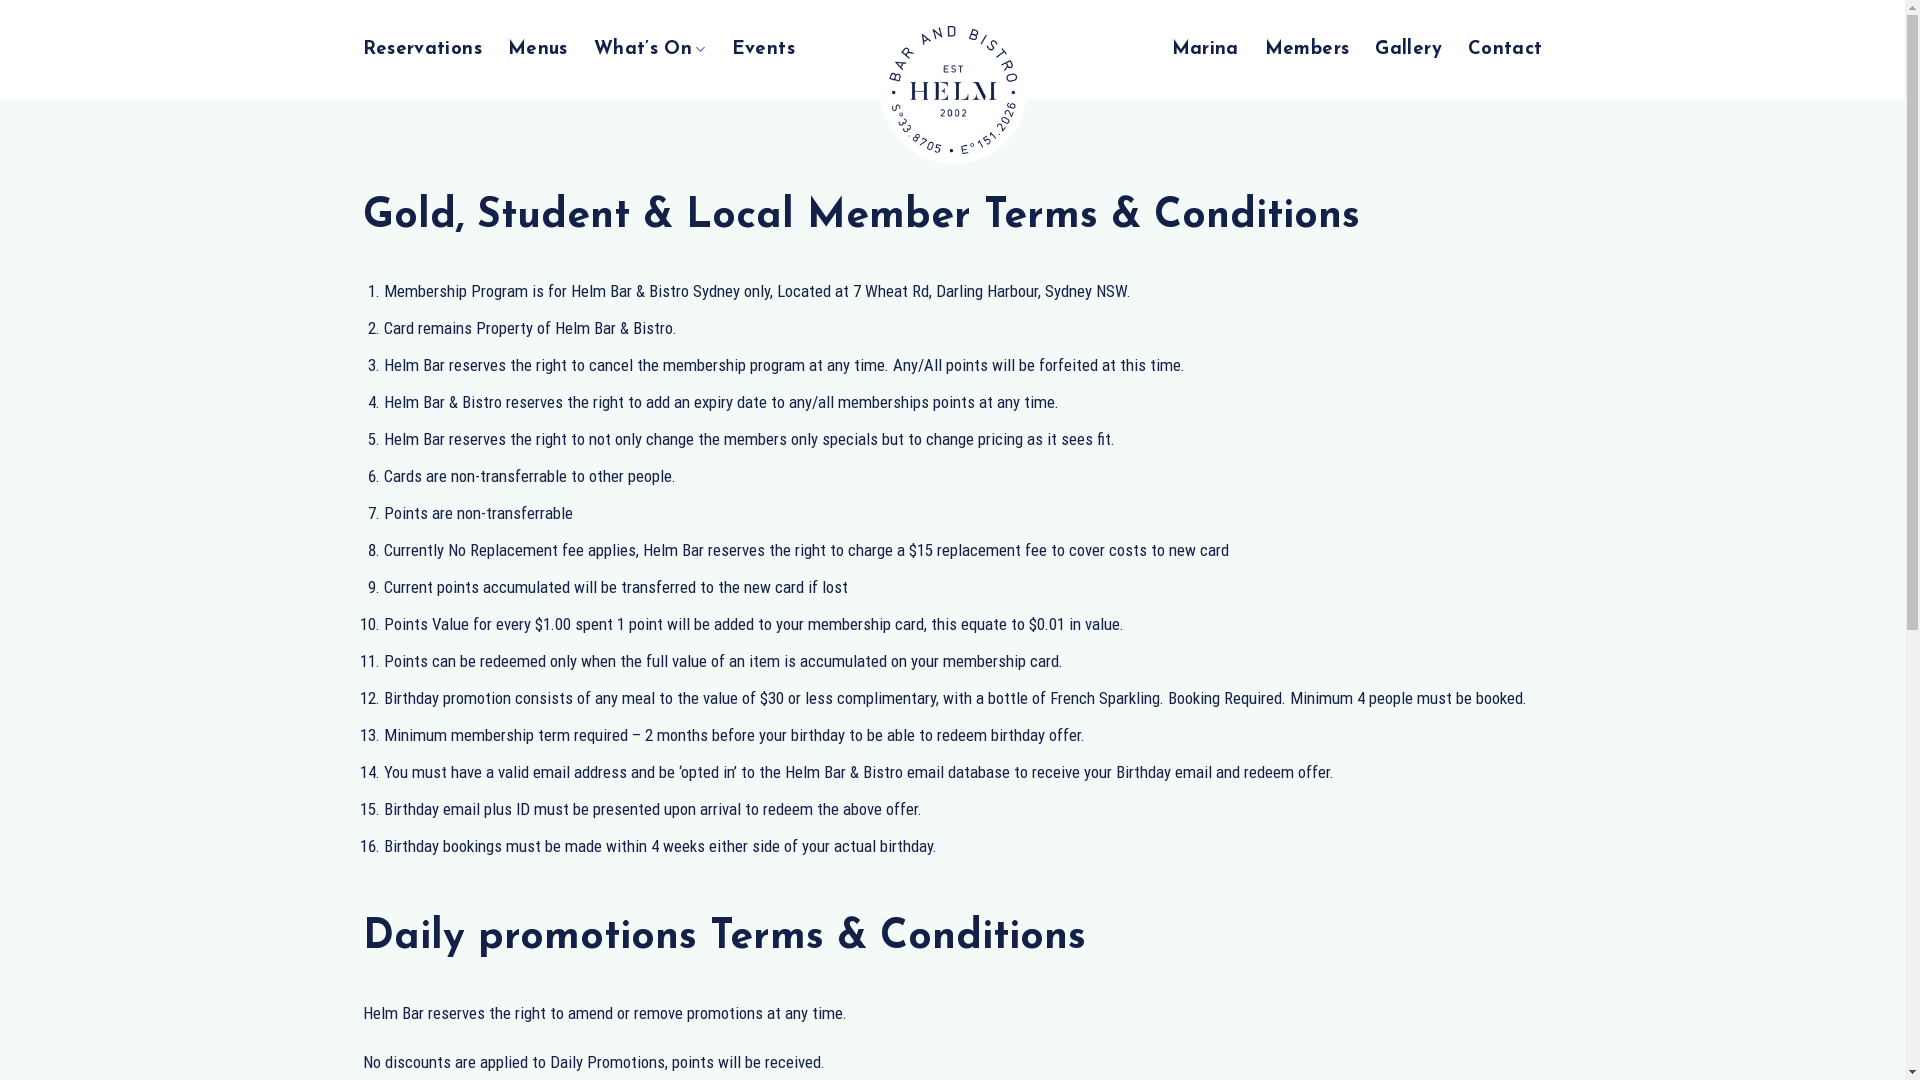 The width and height of the screenshot is (1920, 1080). Describe the element at coordinates (1506, 50) in the screenshot. I see `Contact` at that location.